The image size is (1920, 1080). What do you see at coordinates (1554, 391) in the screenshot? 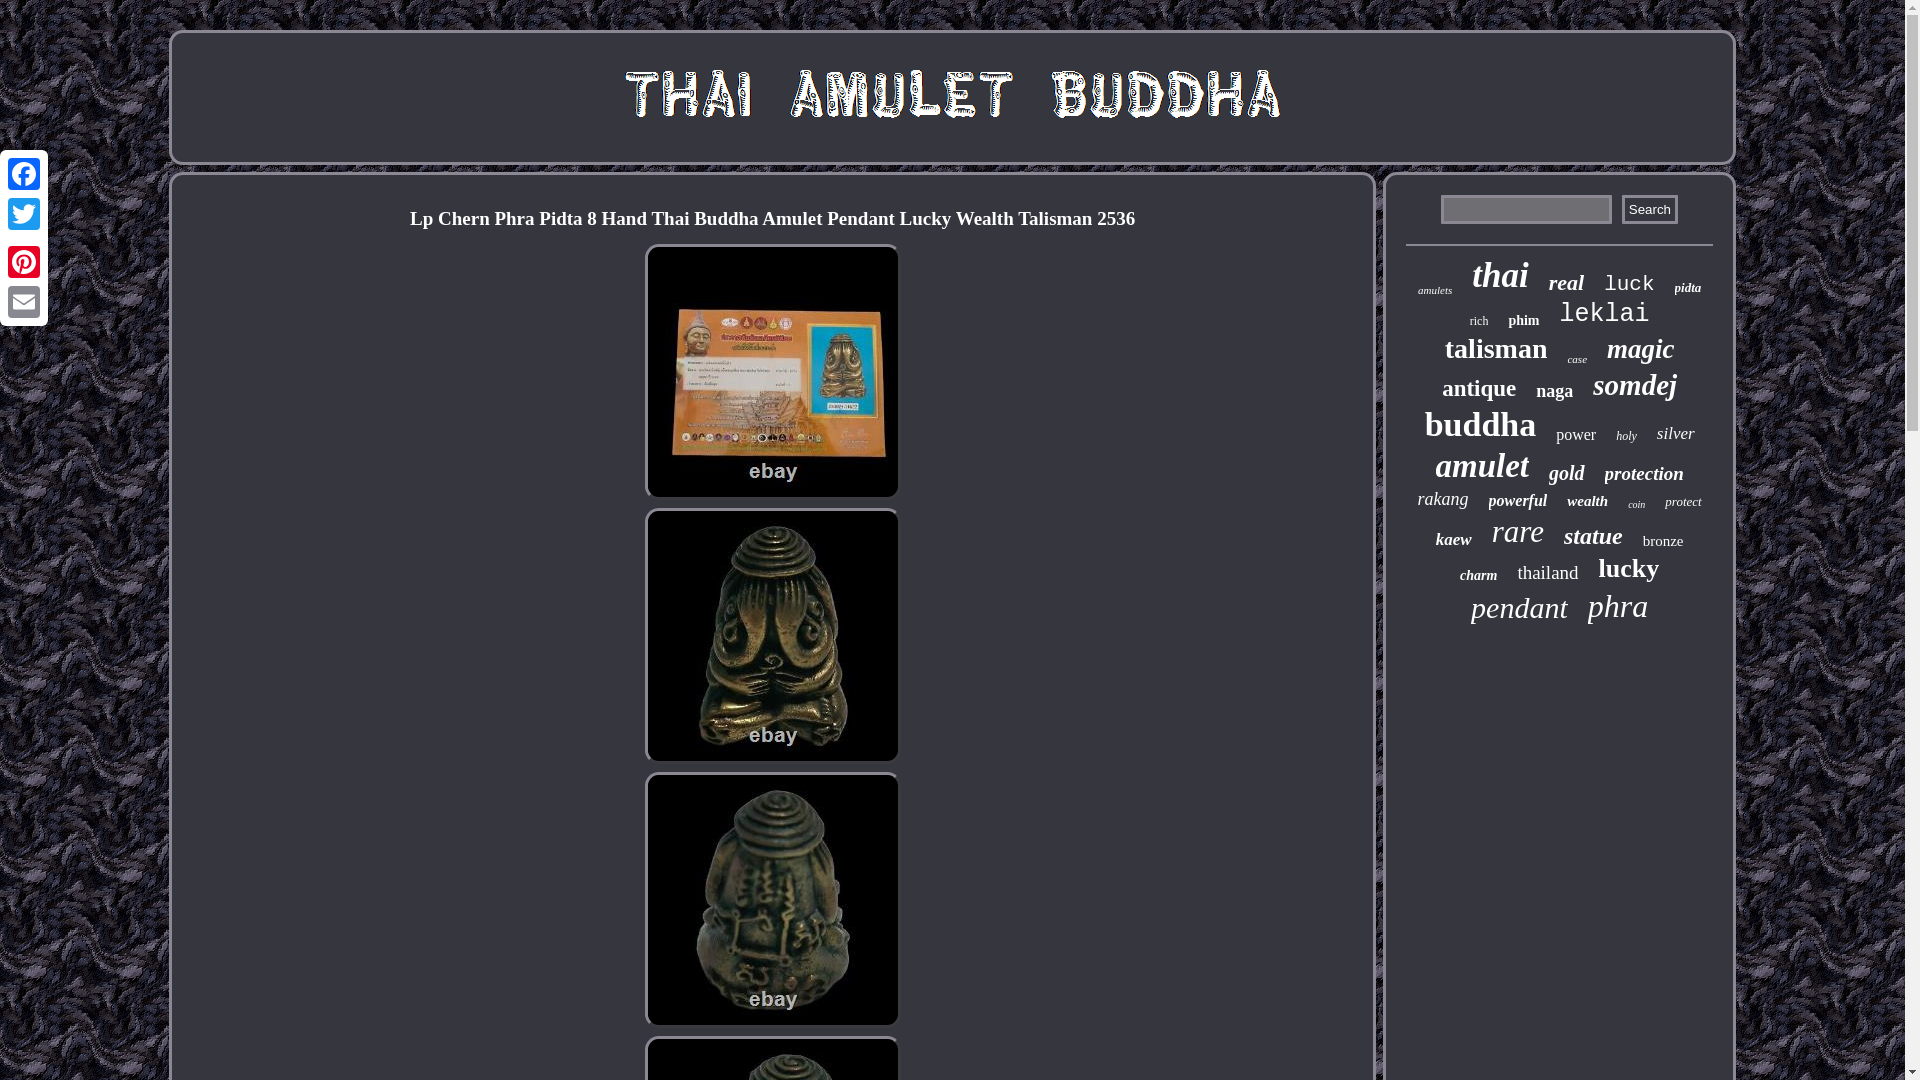
I see `naga` at bounding box center [1554, 391].